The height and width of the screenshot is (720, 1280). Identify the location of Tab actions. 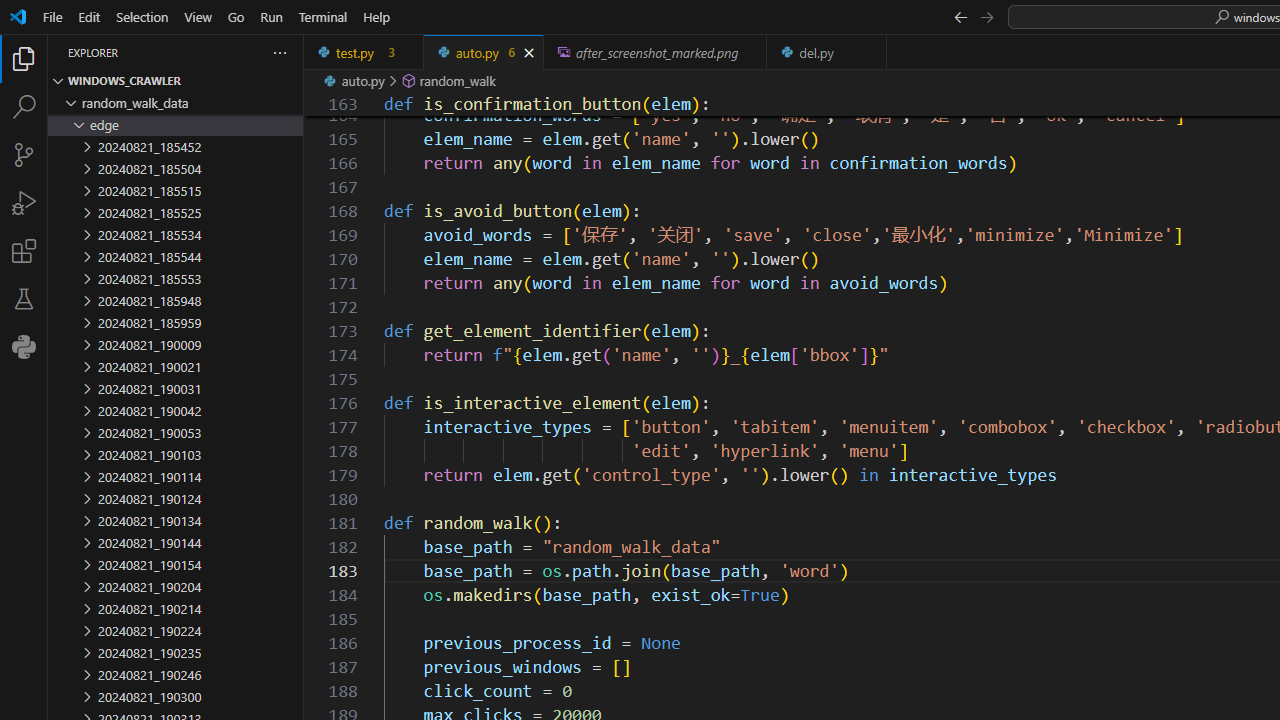
(872, 52).